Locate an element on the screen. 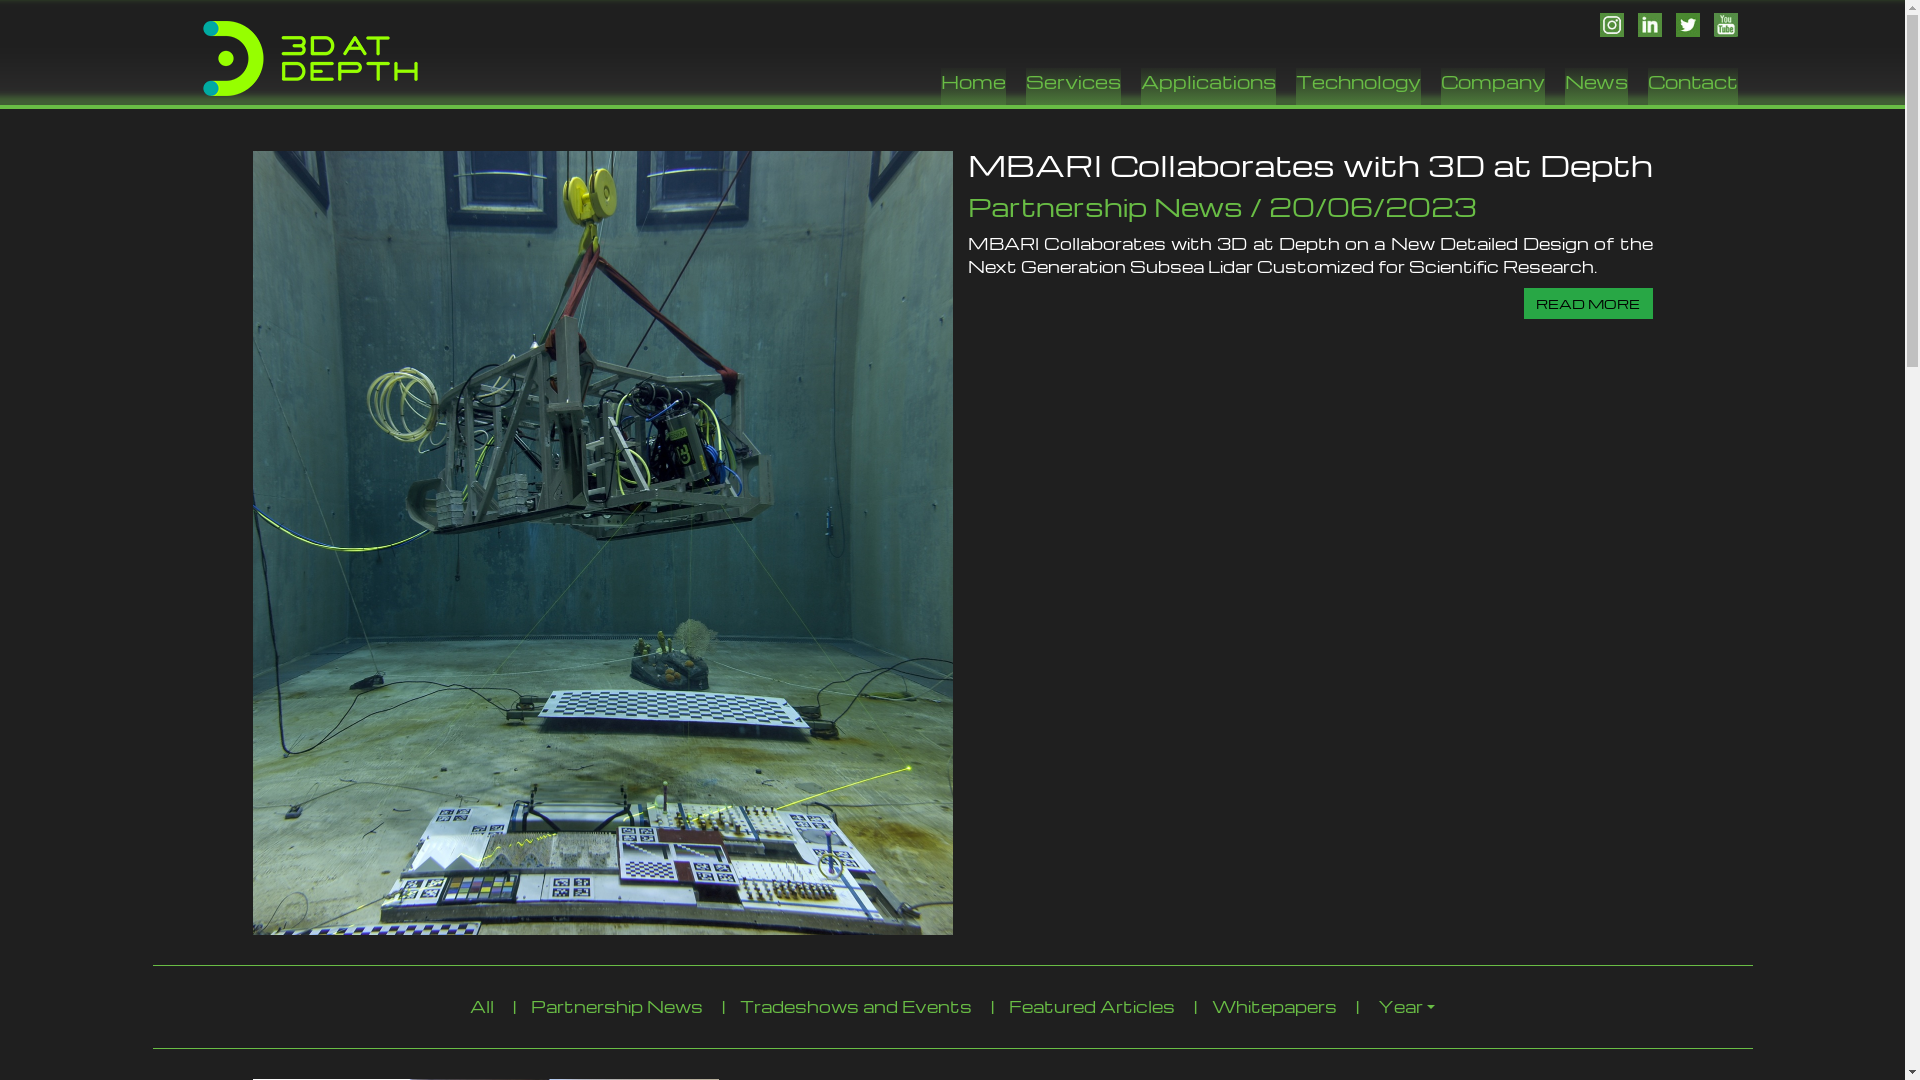 Image resolution: width=1920 pixels, height=1080 pixels. Year is located at coordinates (1406, 1008).